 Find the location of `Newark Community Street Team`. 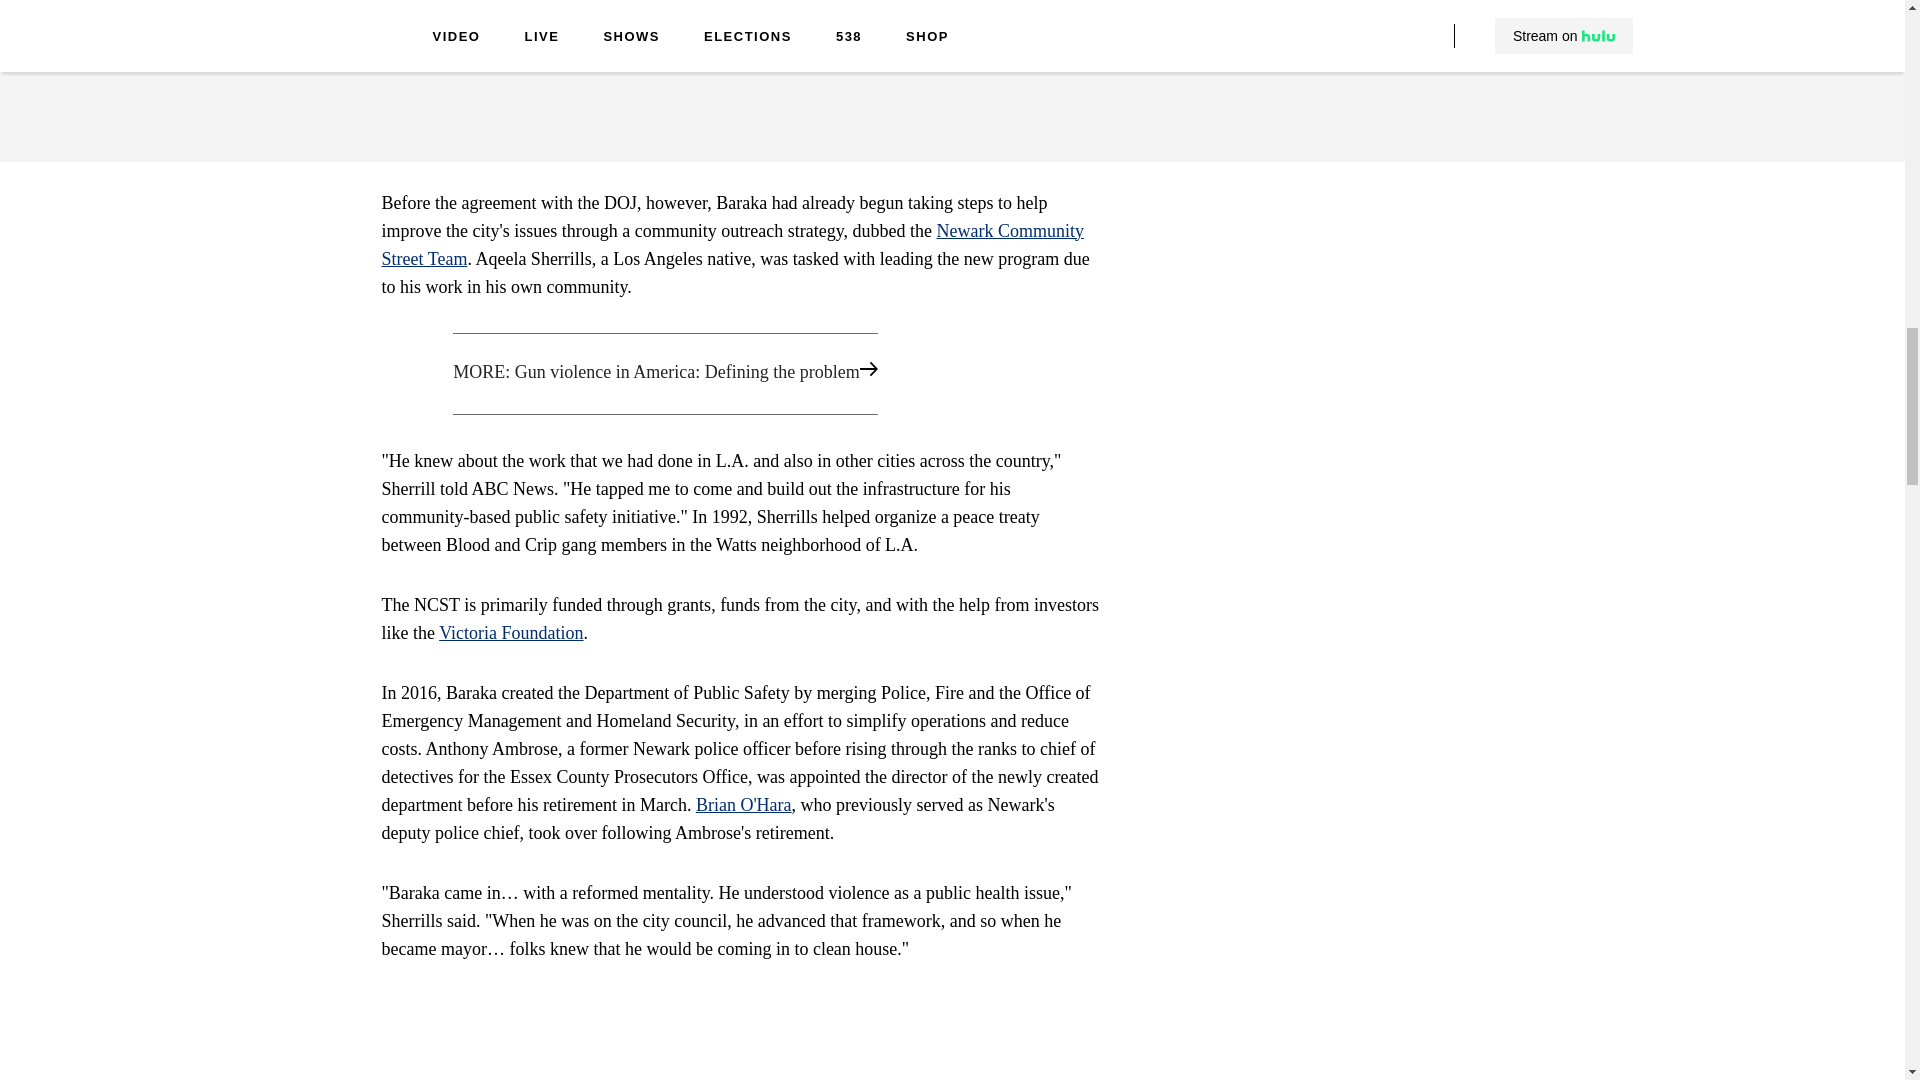

Newark Community Street Team is located at coordinates (733, 244).